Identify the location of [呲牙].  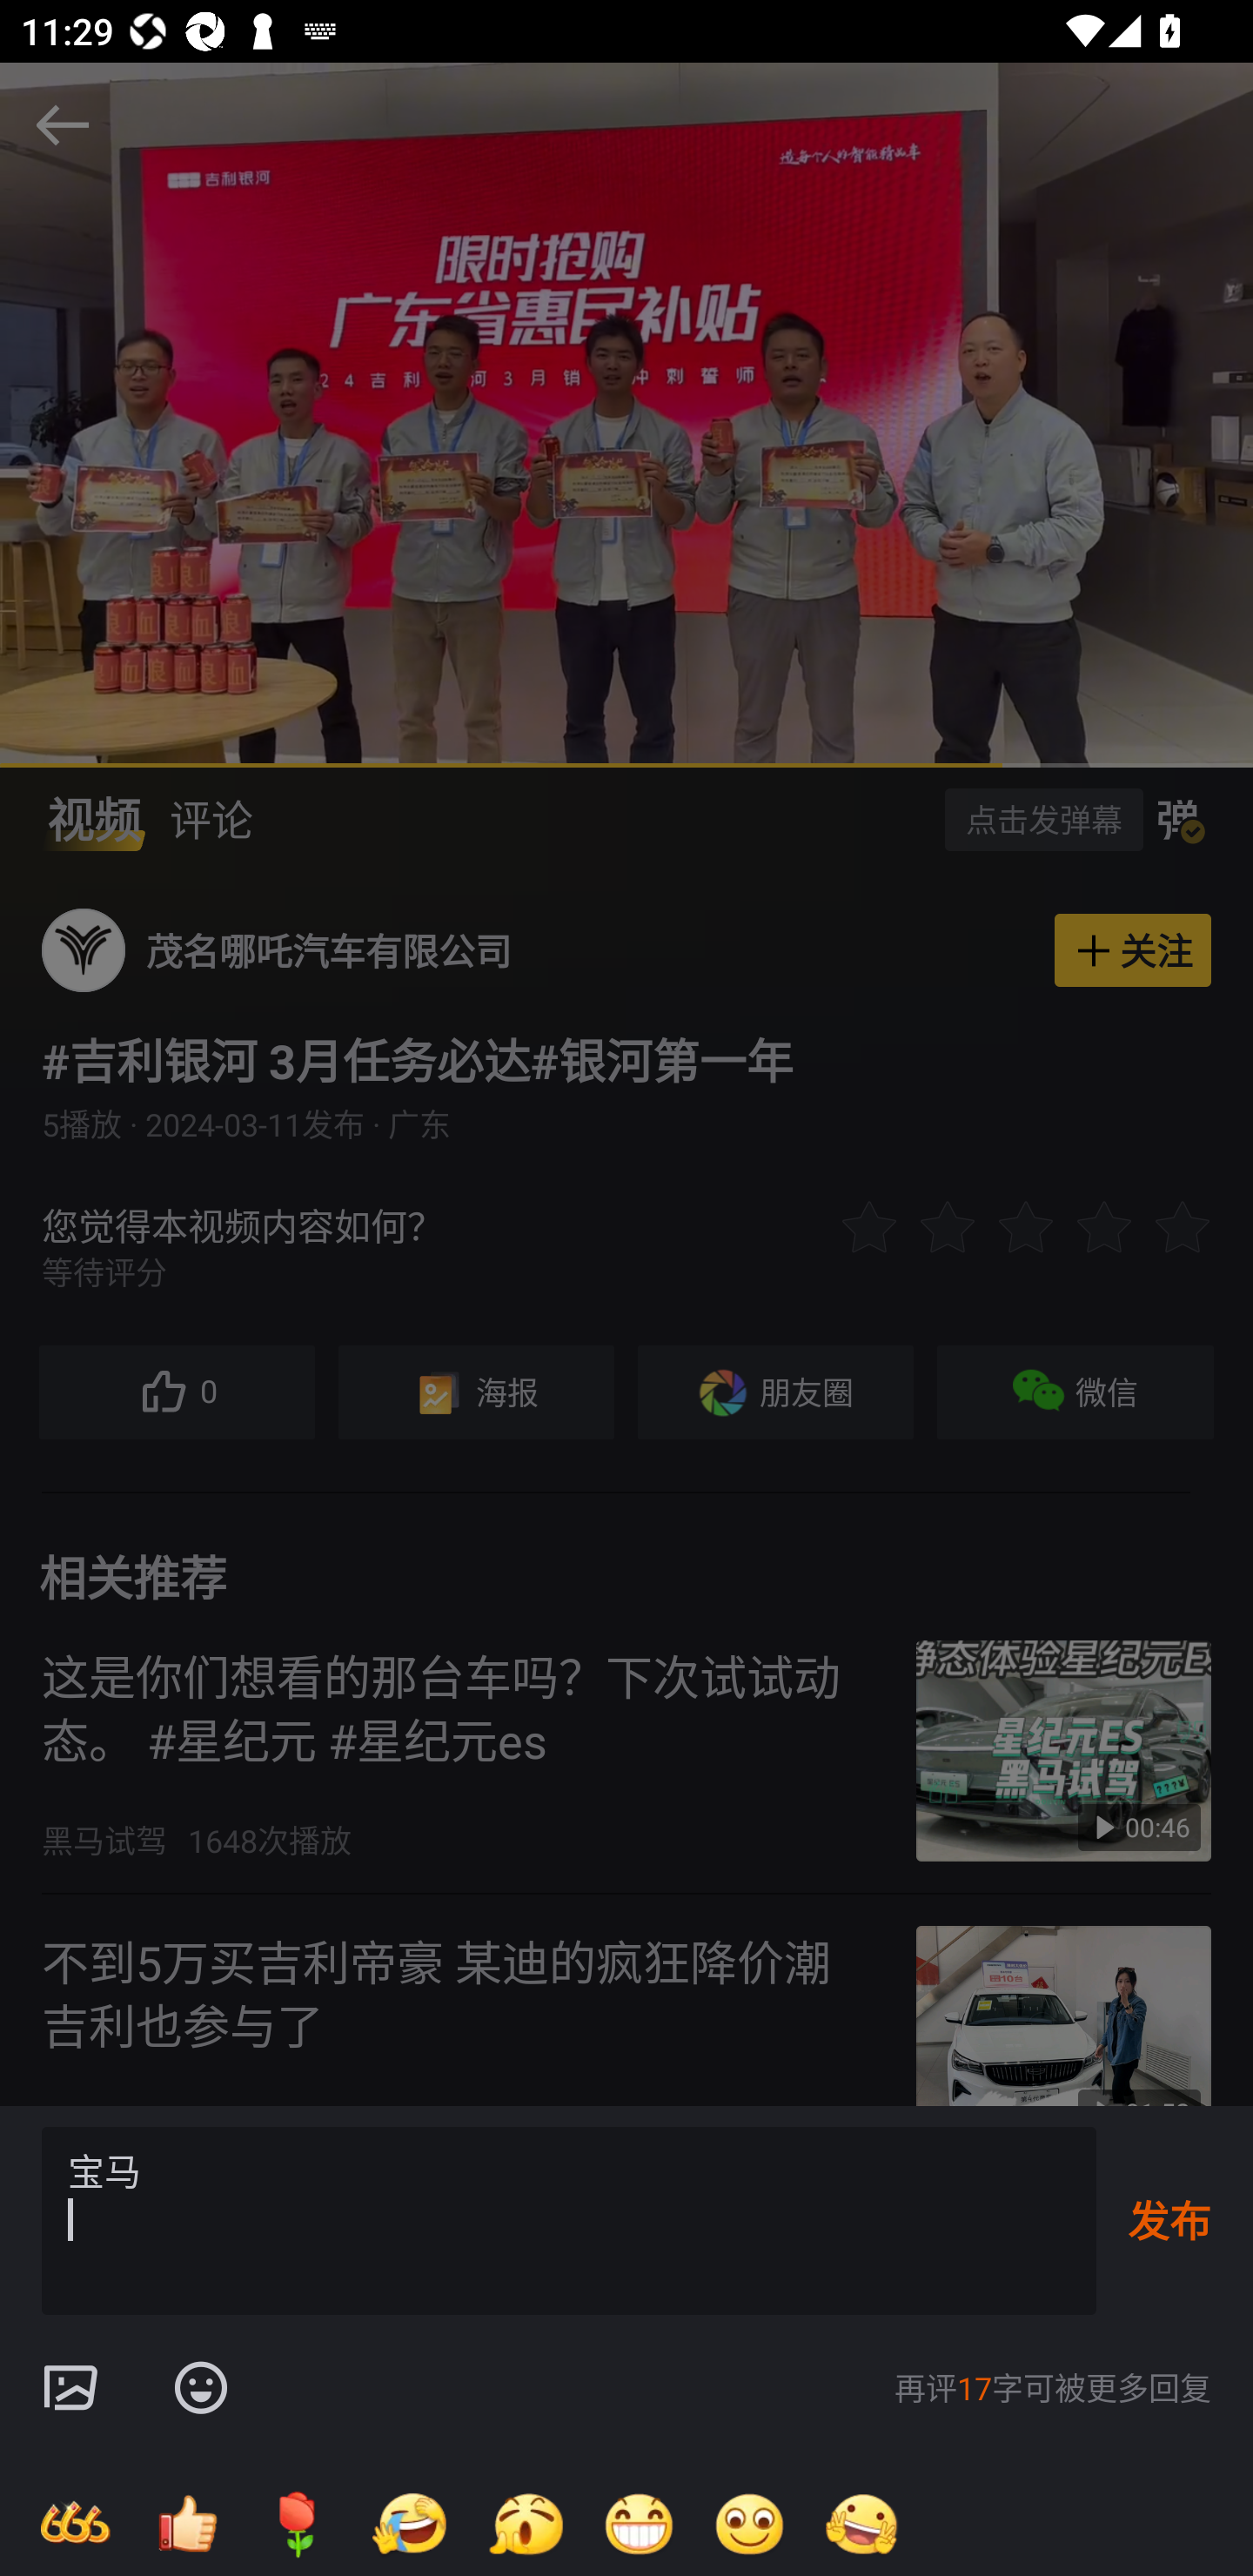
(639, 2523).